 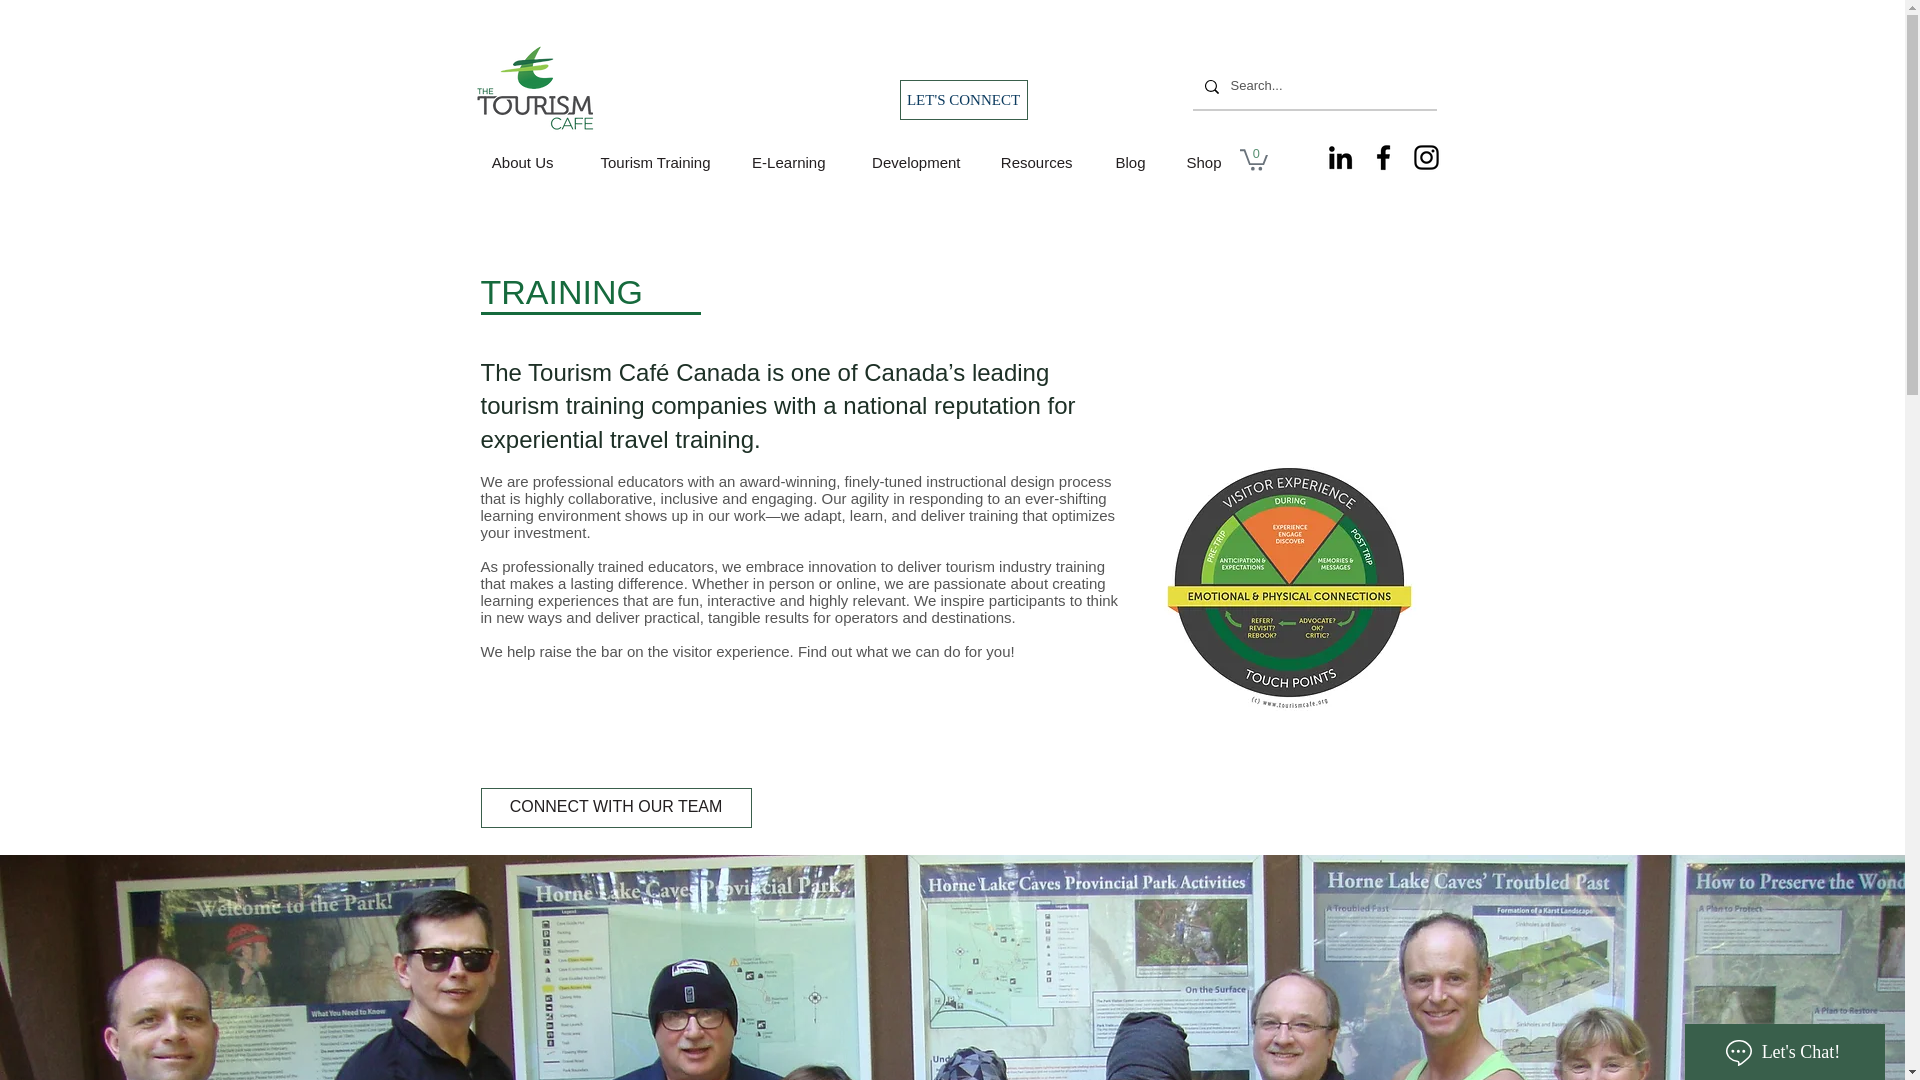 I want to click on Tourism Training, so click(x=646, y=162).